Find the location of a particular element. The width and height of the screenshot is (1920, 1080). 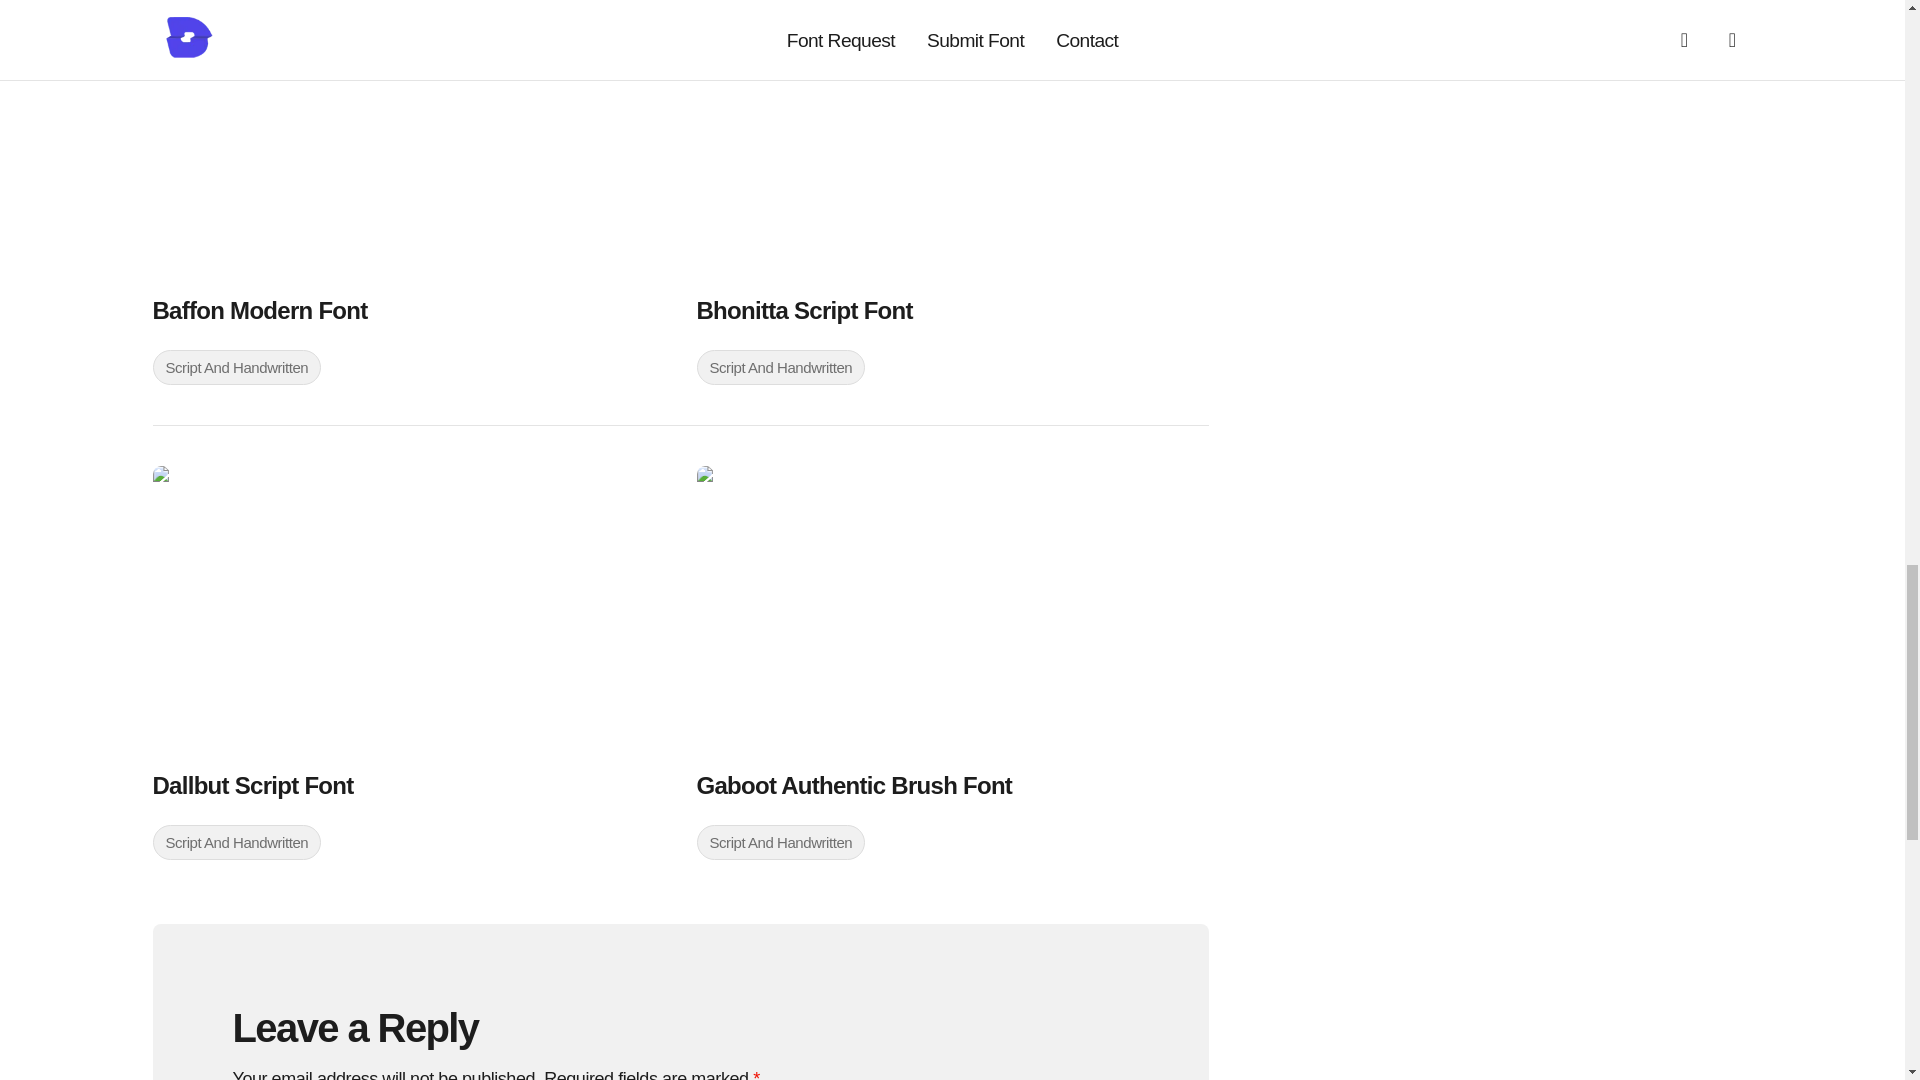

Bhonitta Script Font is located at coordinates (951, 310).